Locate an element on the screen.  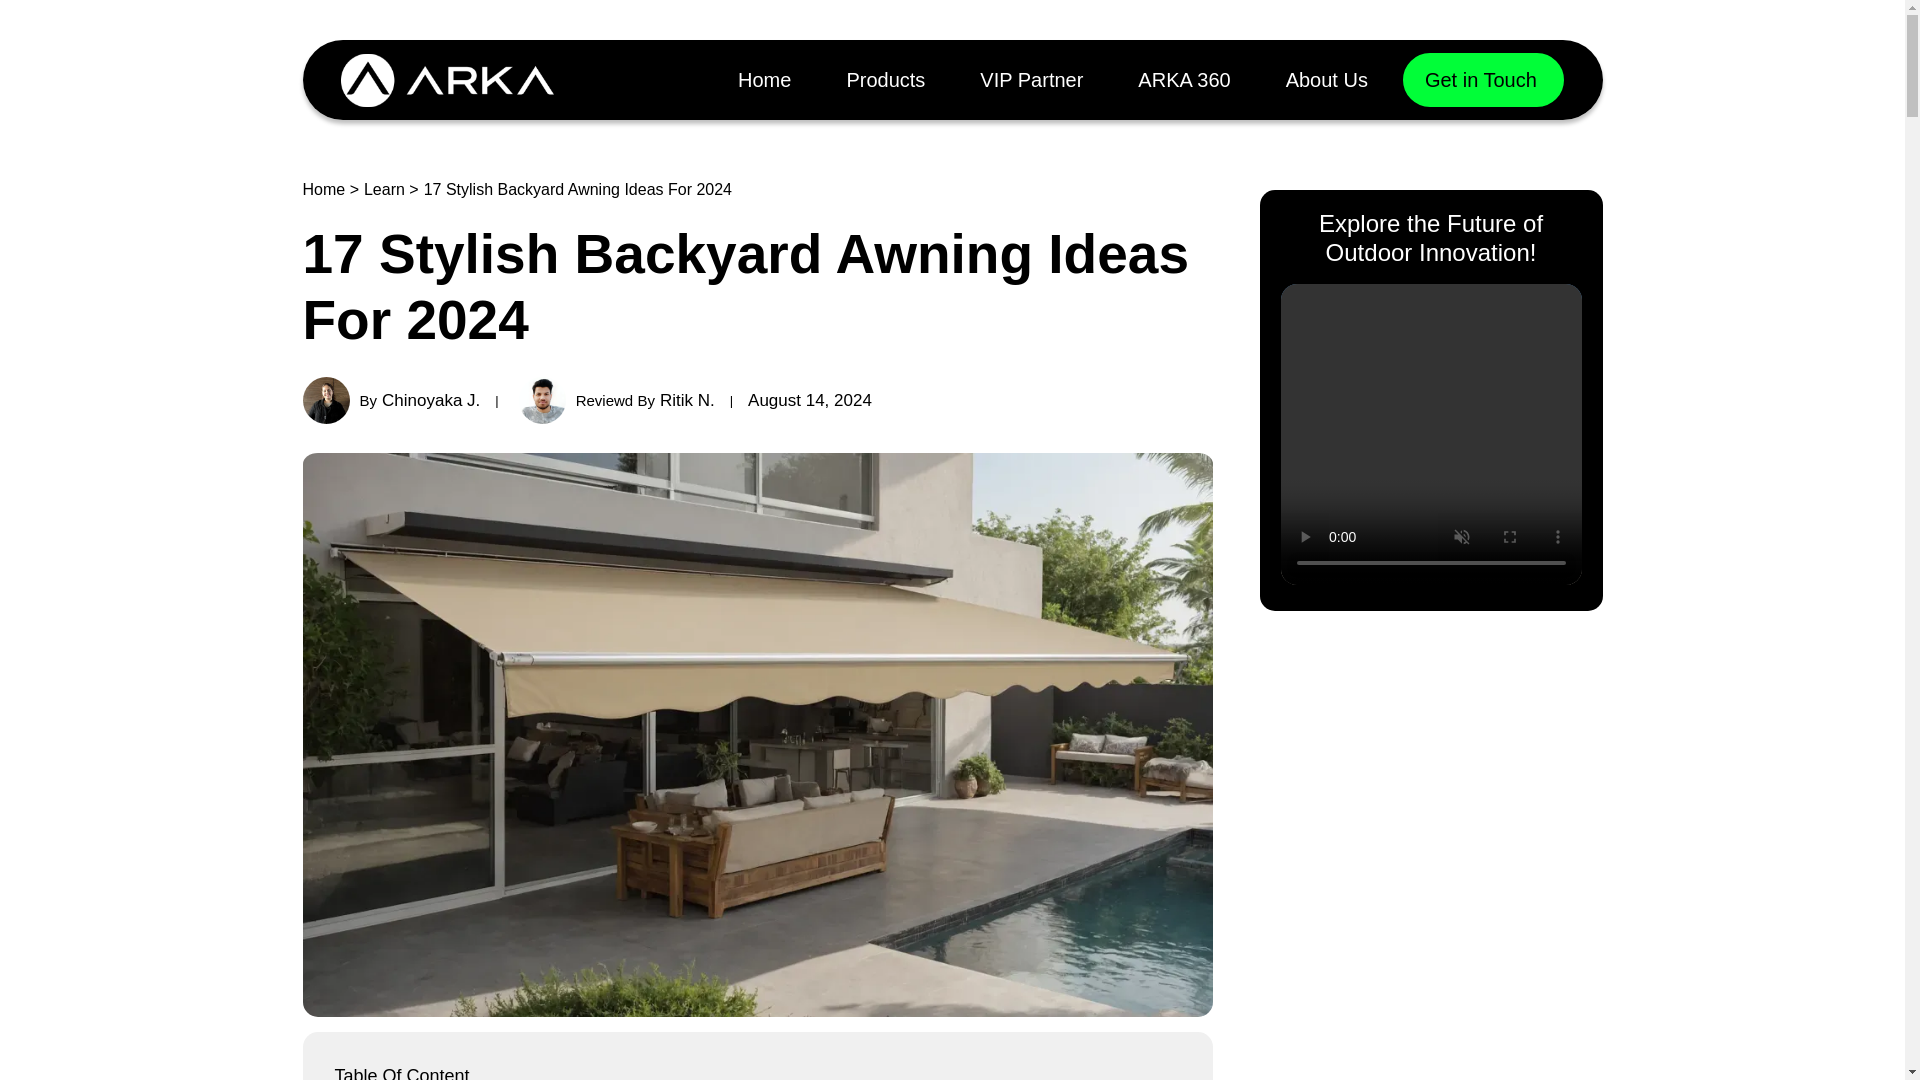
Home is located at coordinates (415, 400).